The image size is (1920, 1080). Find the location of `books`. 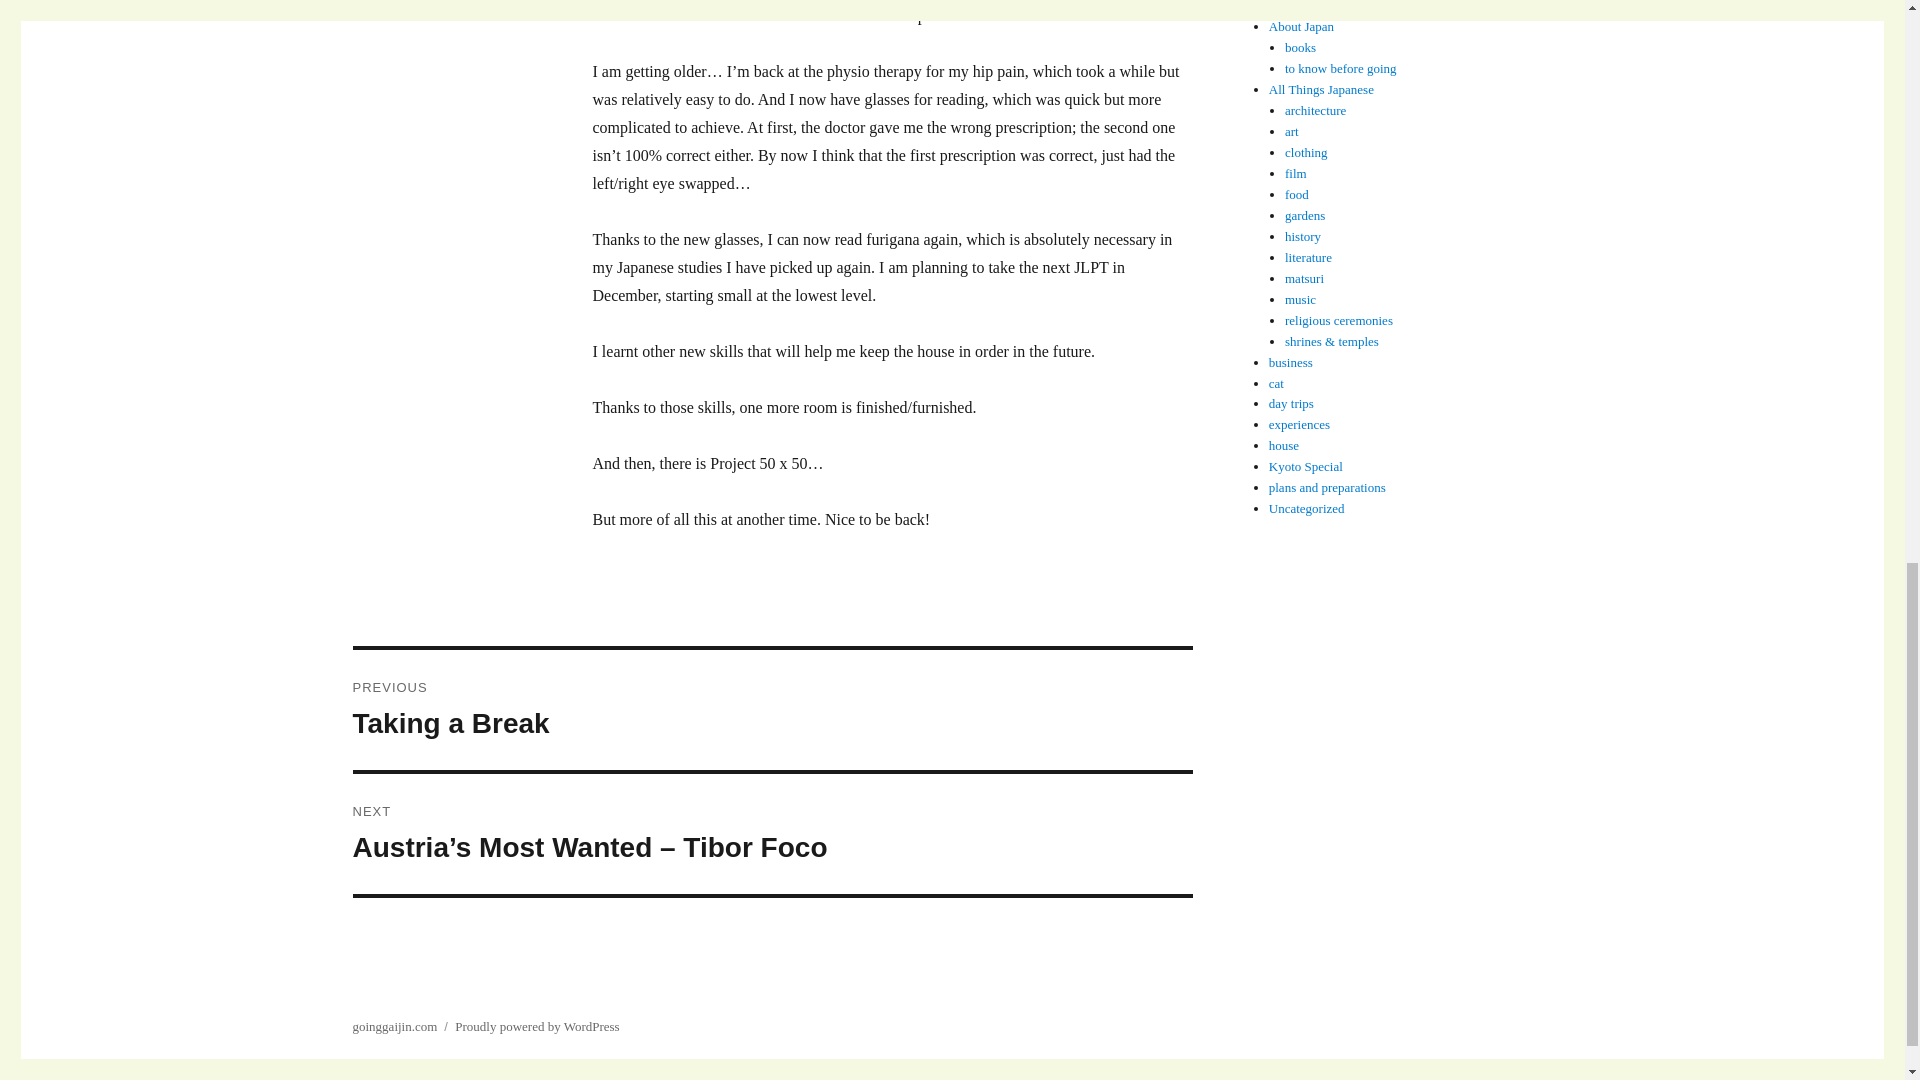

books is located at coordinates (772, 710).